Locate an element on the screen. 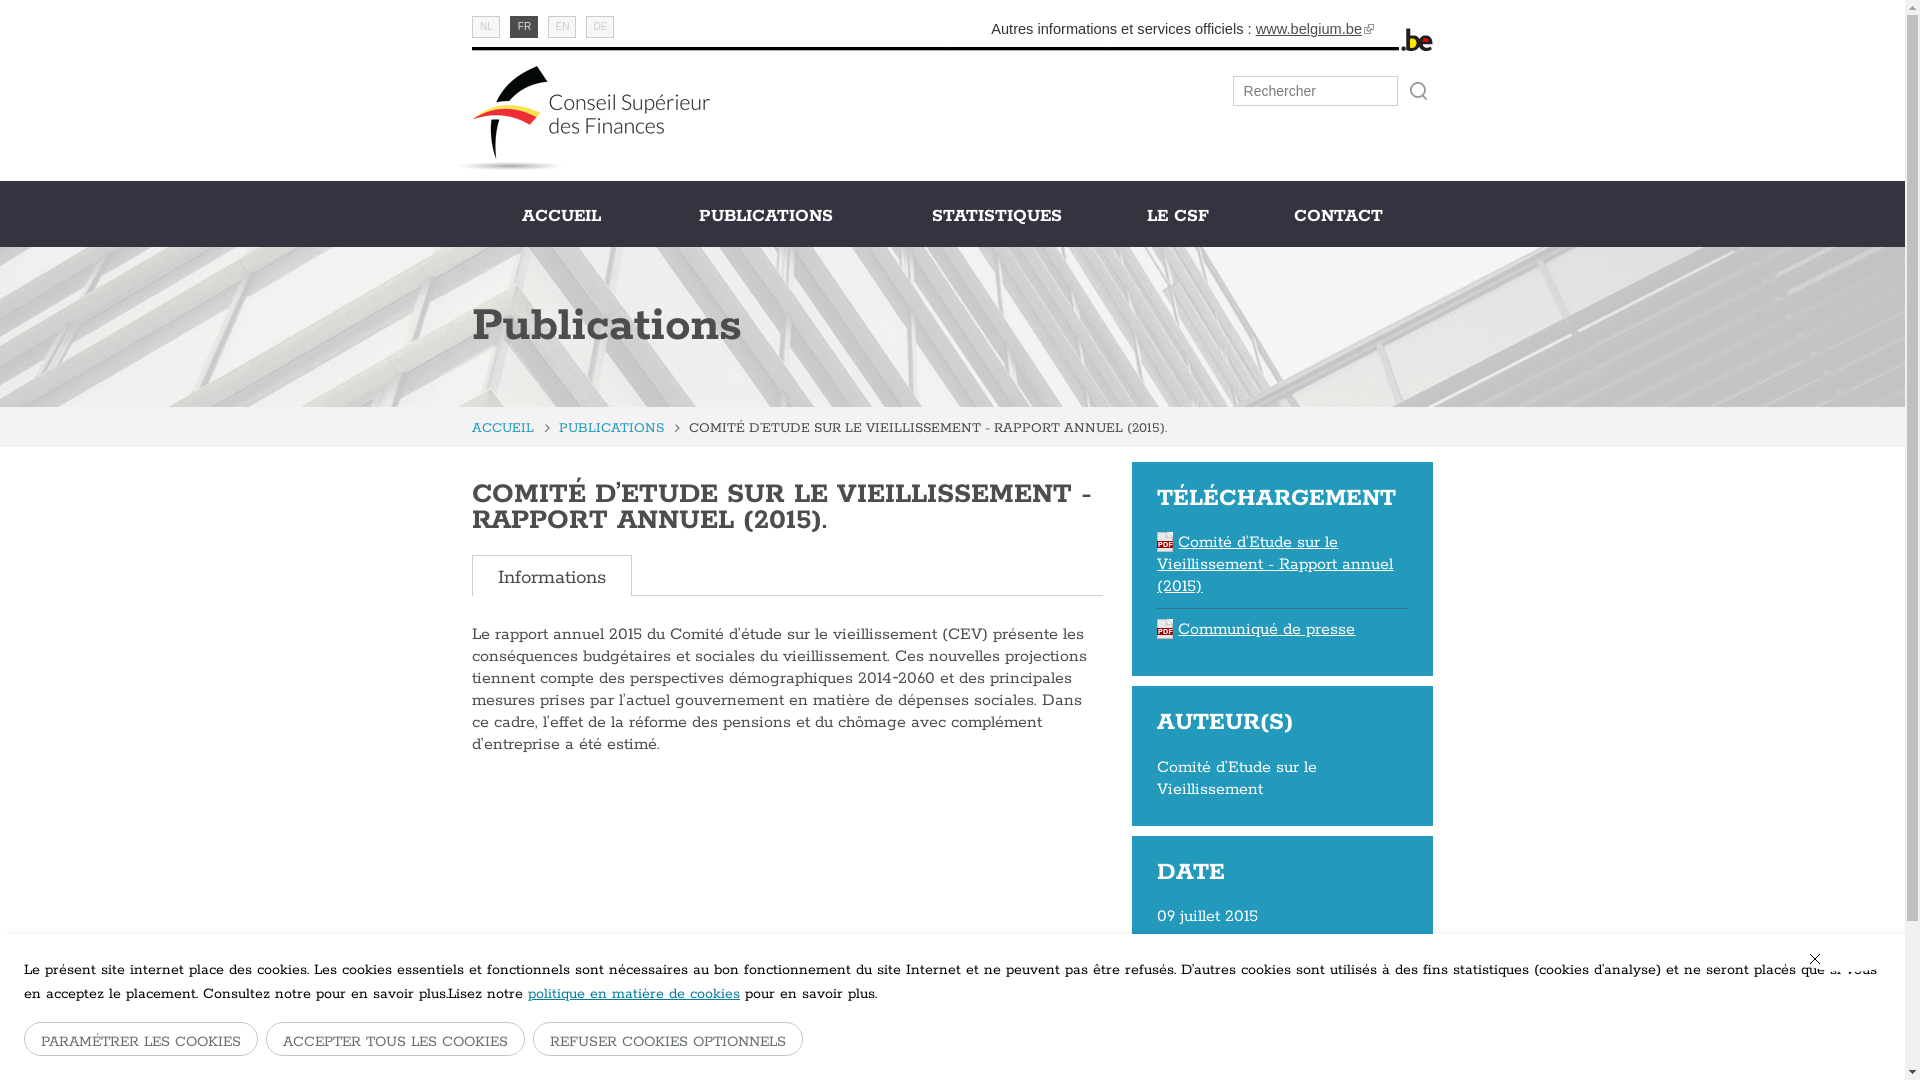 This screenshot has height=1080, width=1920. application/pdf is located at coordinates (1165, 629).